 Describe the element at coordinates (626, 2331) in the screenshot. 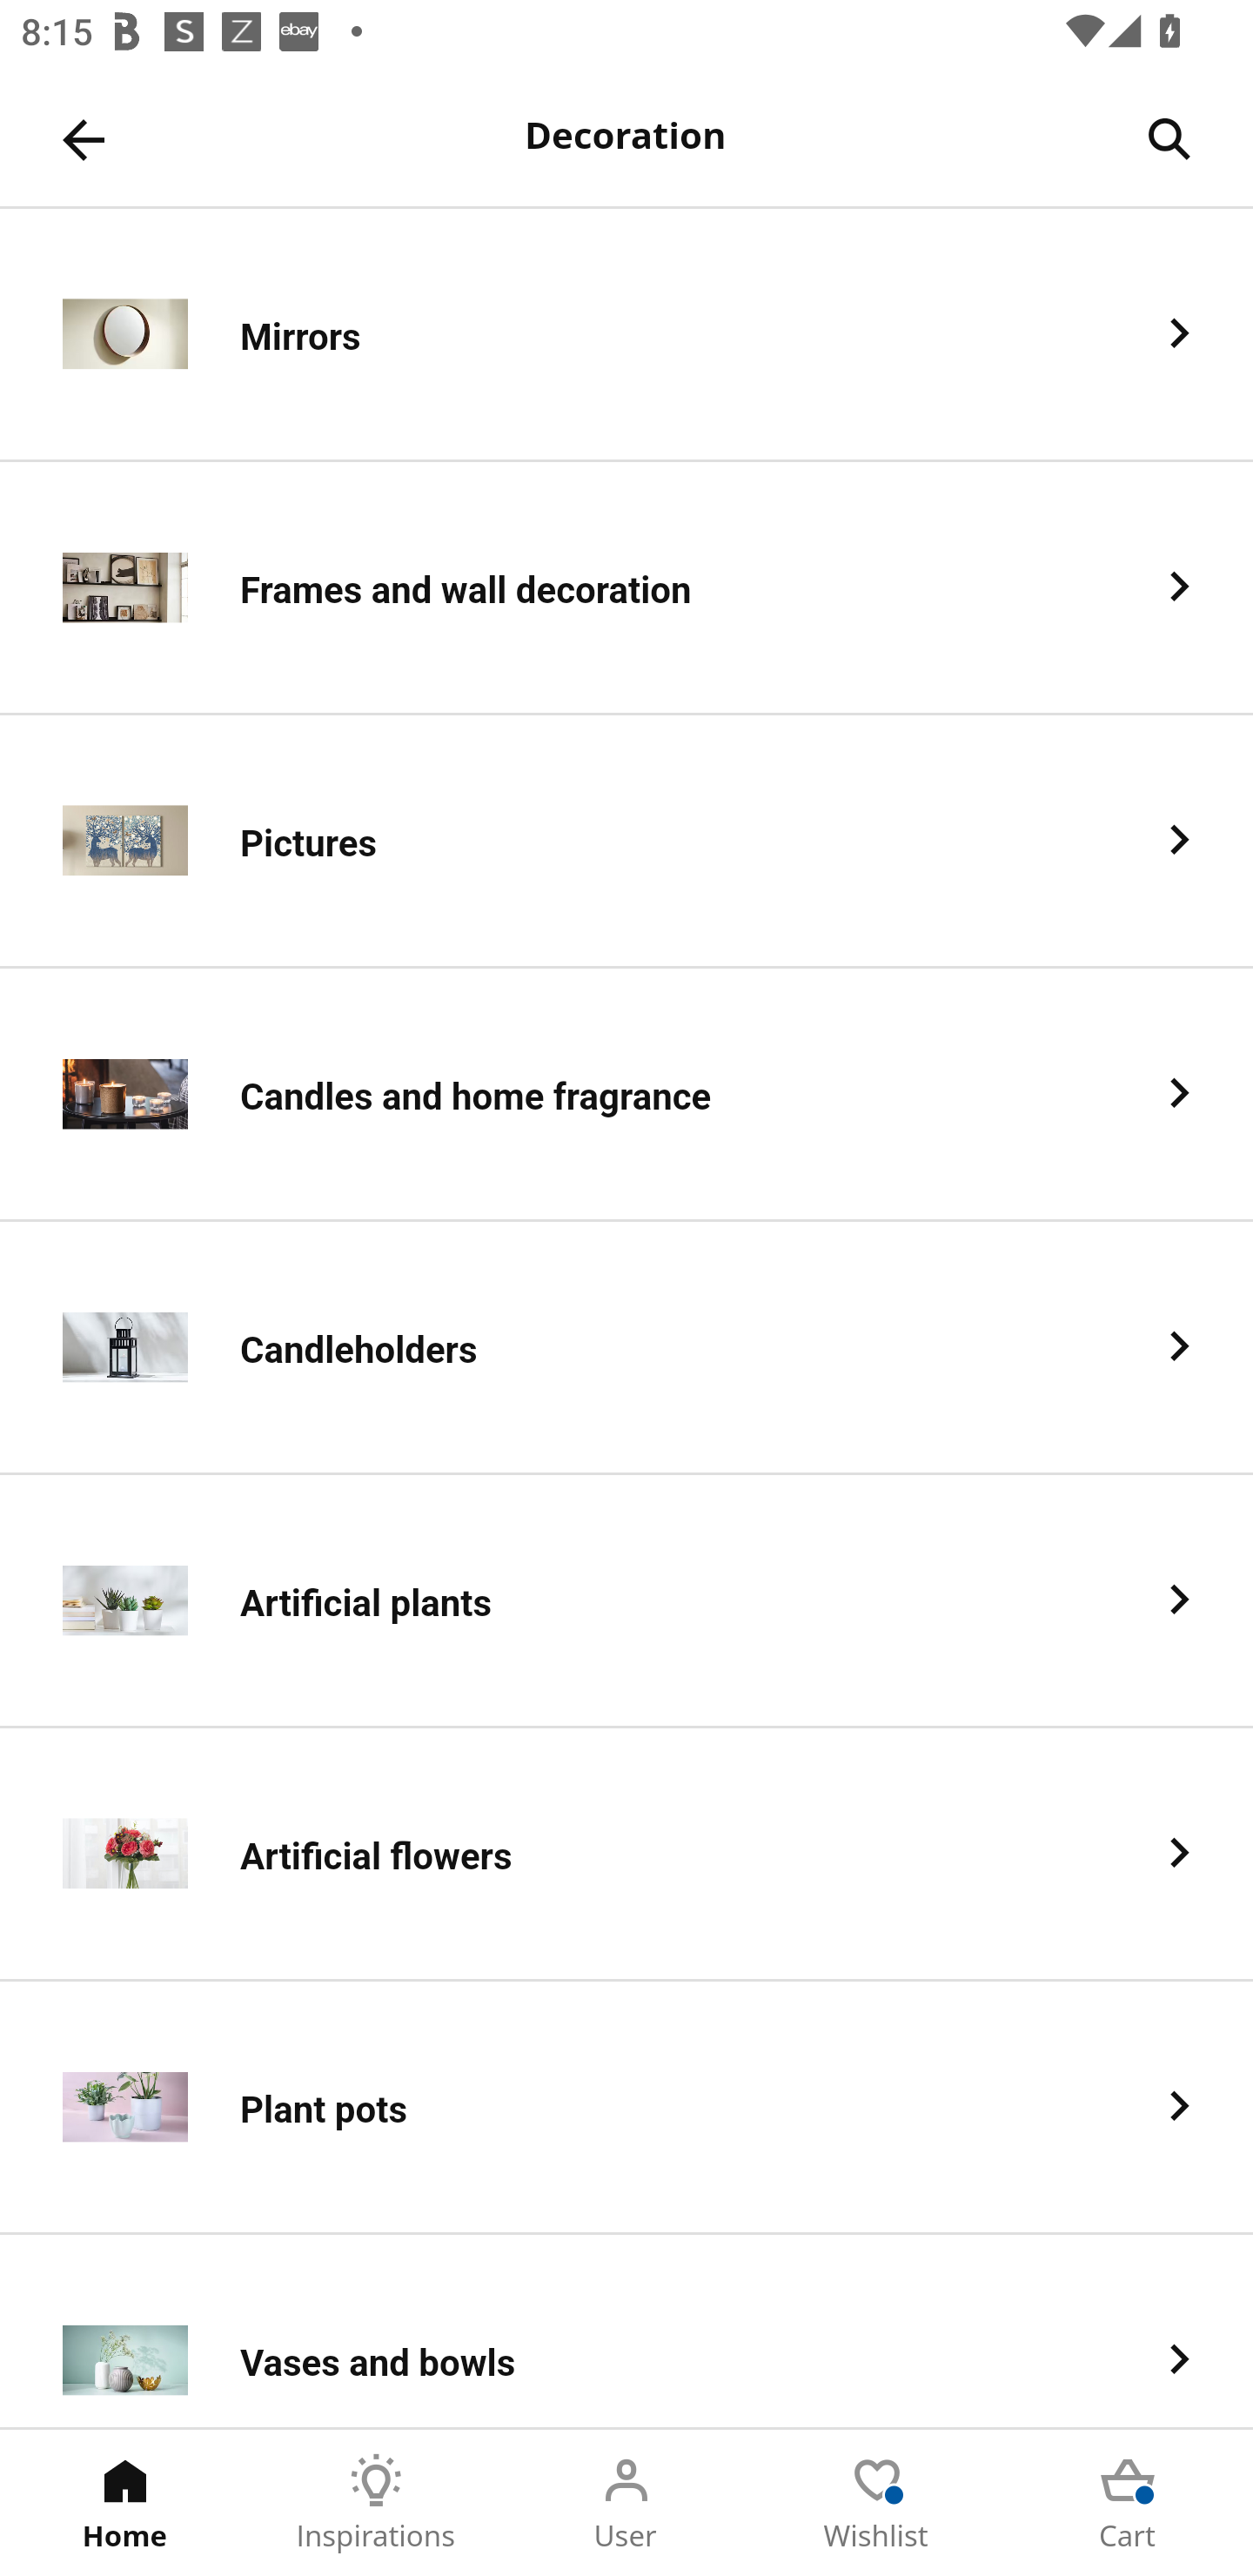

I see `Vases and bowls` at that location.